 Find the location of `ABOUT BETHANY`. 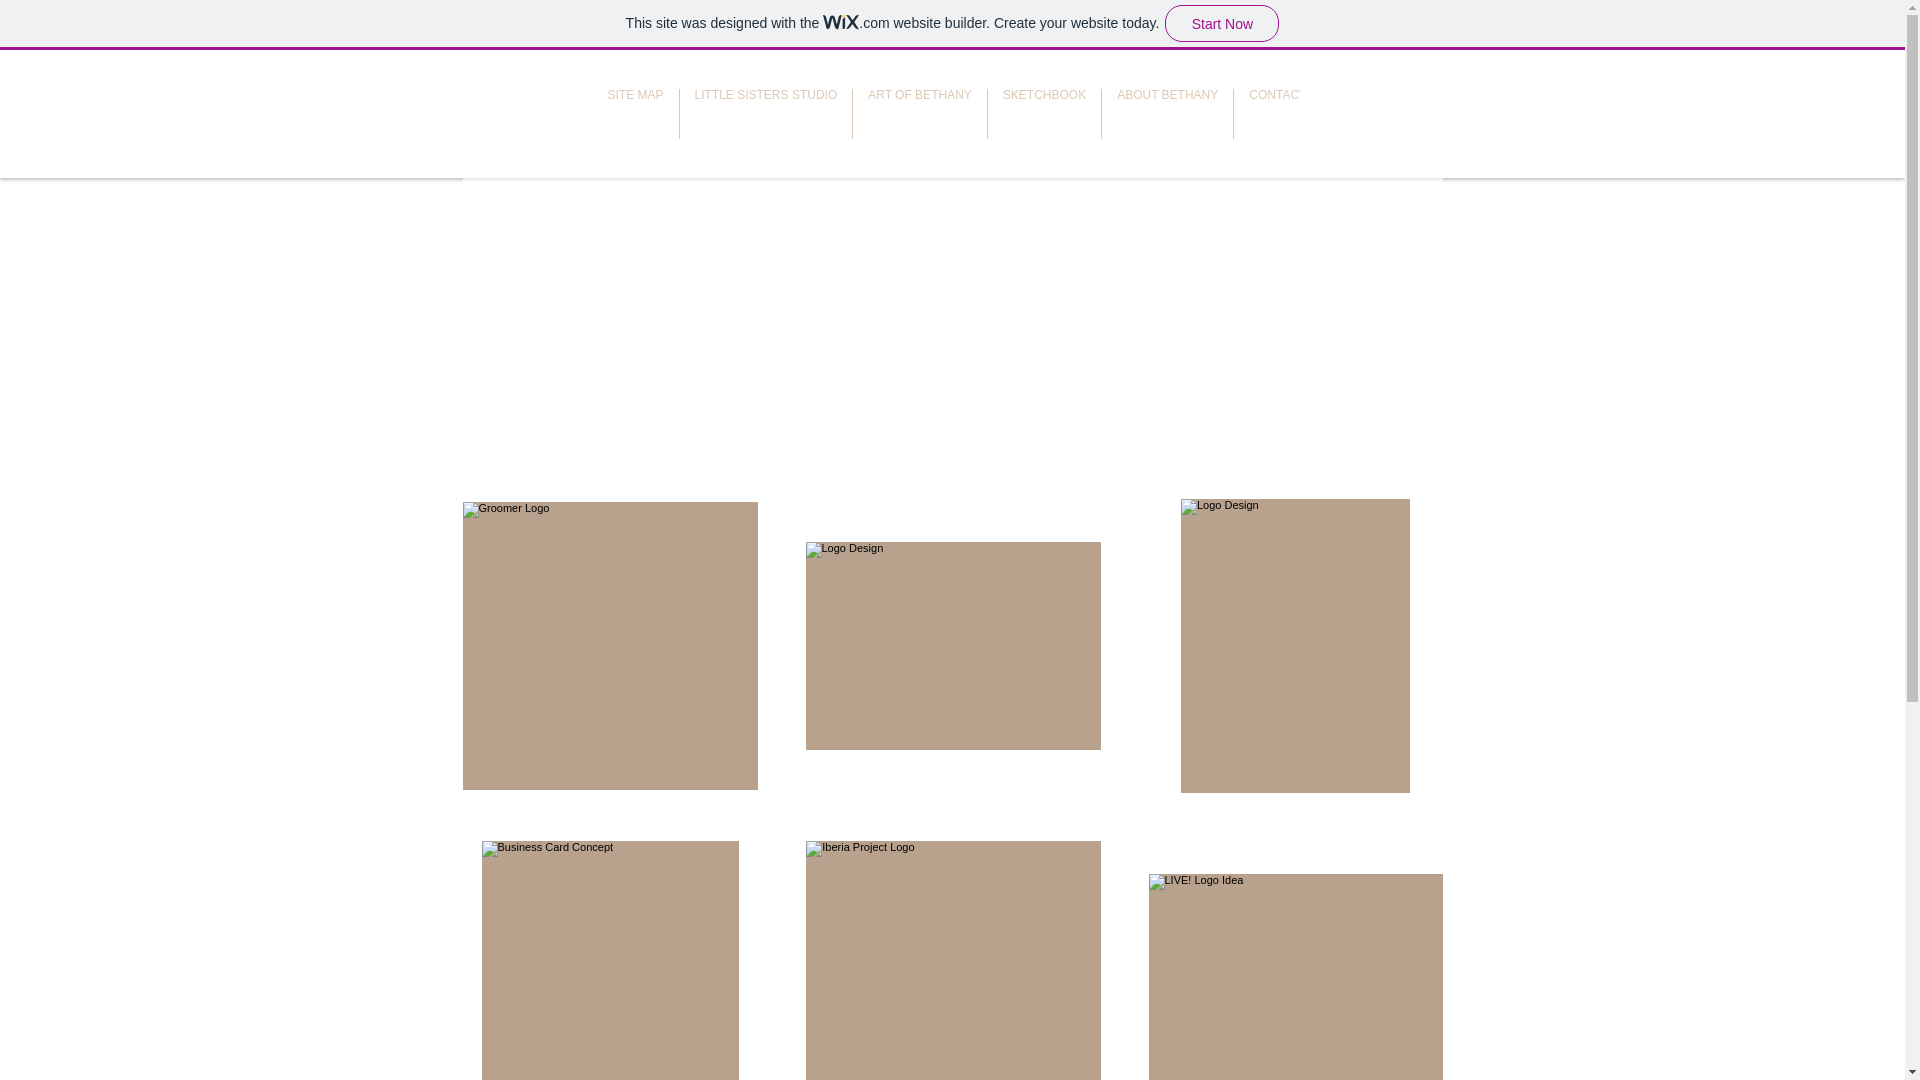

ABOUT BETHANY is located at coordinates (1167, 114).